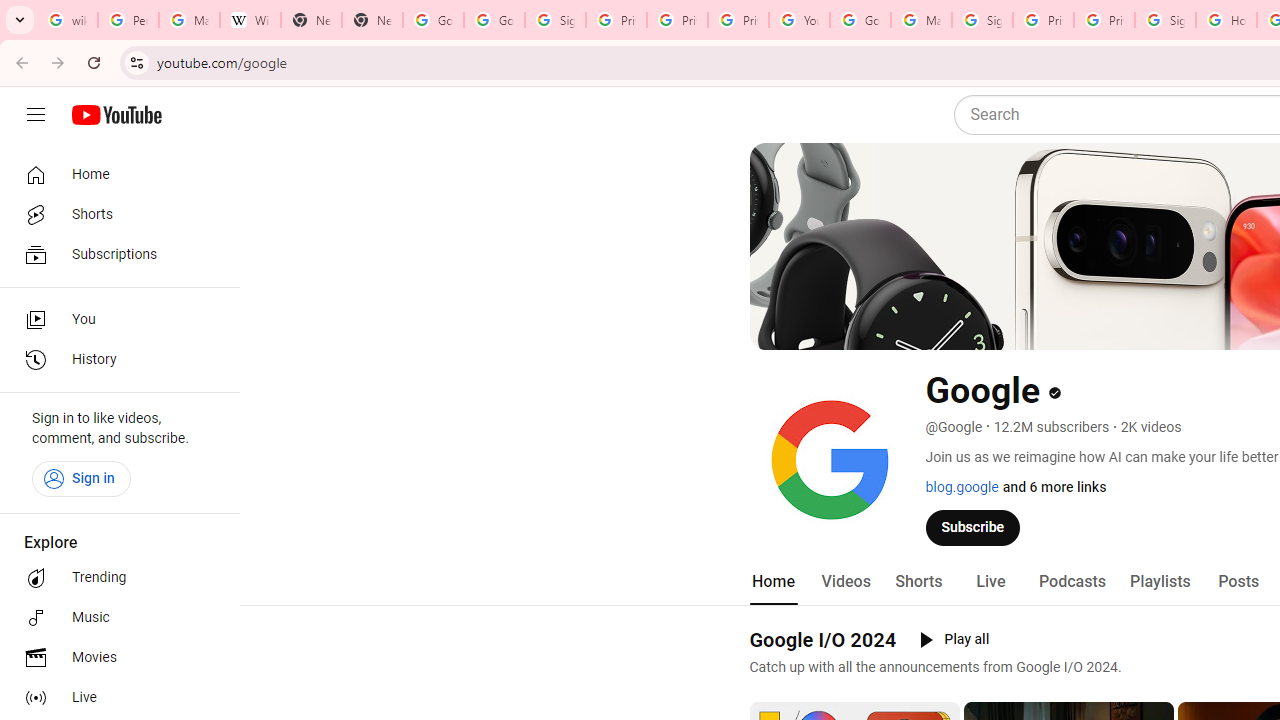 Image resolution: width=1280 pixels, height=720 pixels. What do you see at coordinates (822, 639) in the screenshot?
I see `Google I/O 2024` at bounding box center [822, 639].